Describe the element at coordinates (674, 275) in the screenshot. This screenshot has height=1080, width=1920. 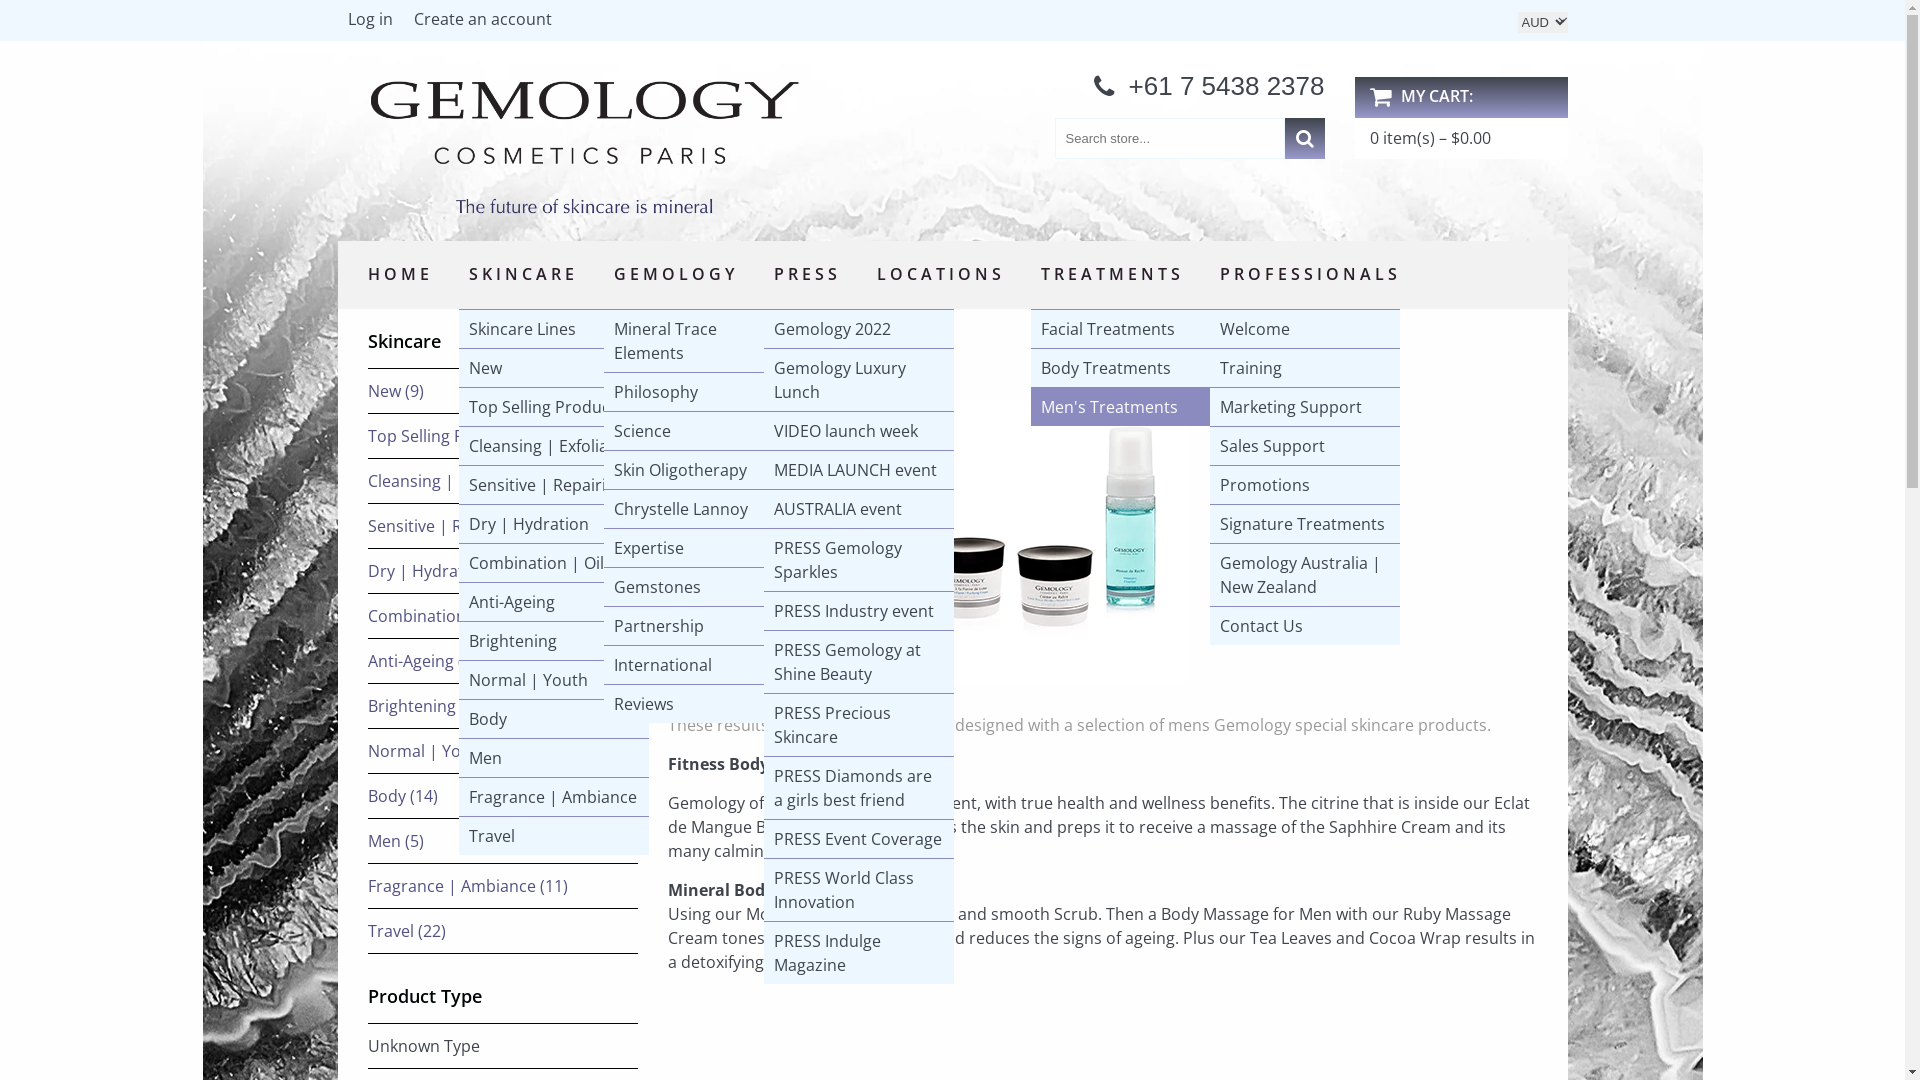
I see `G E M O L O G Y` at that location.